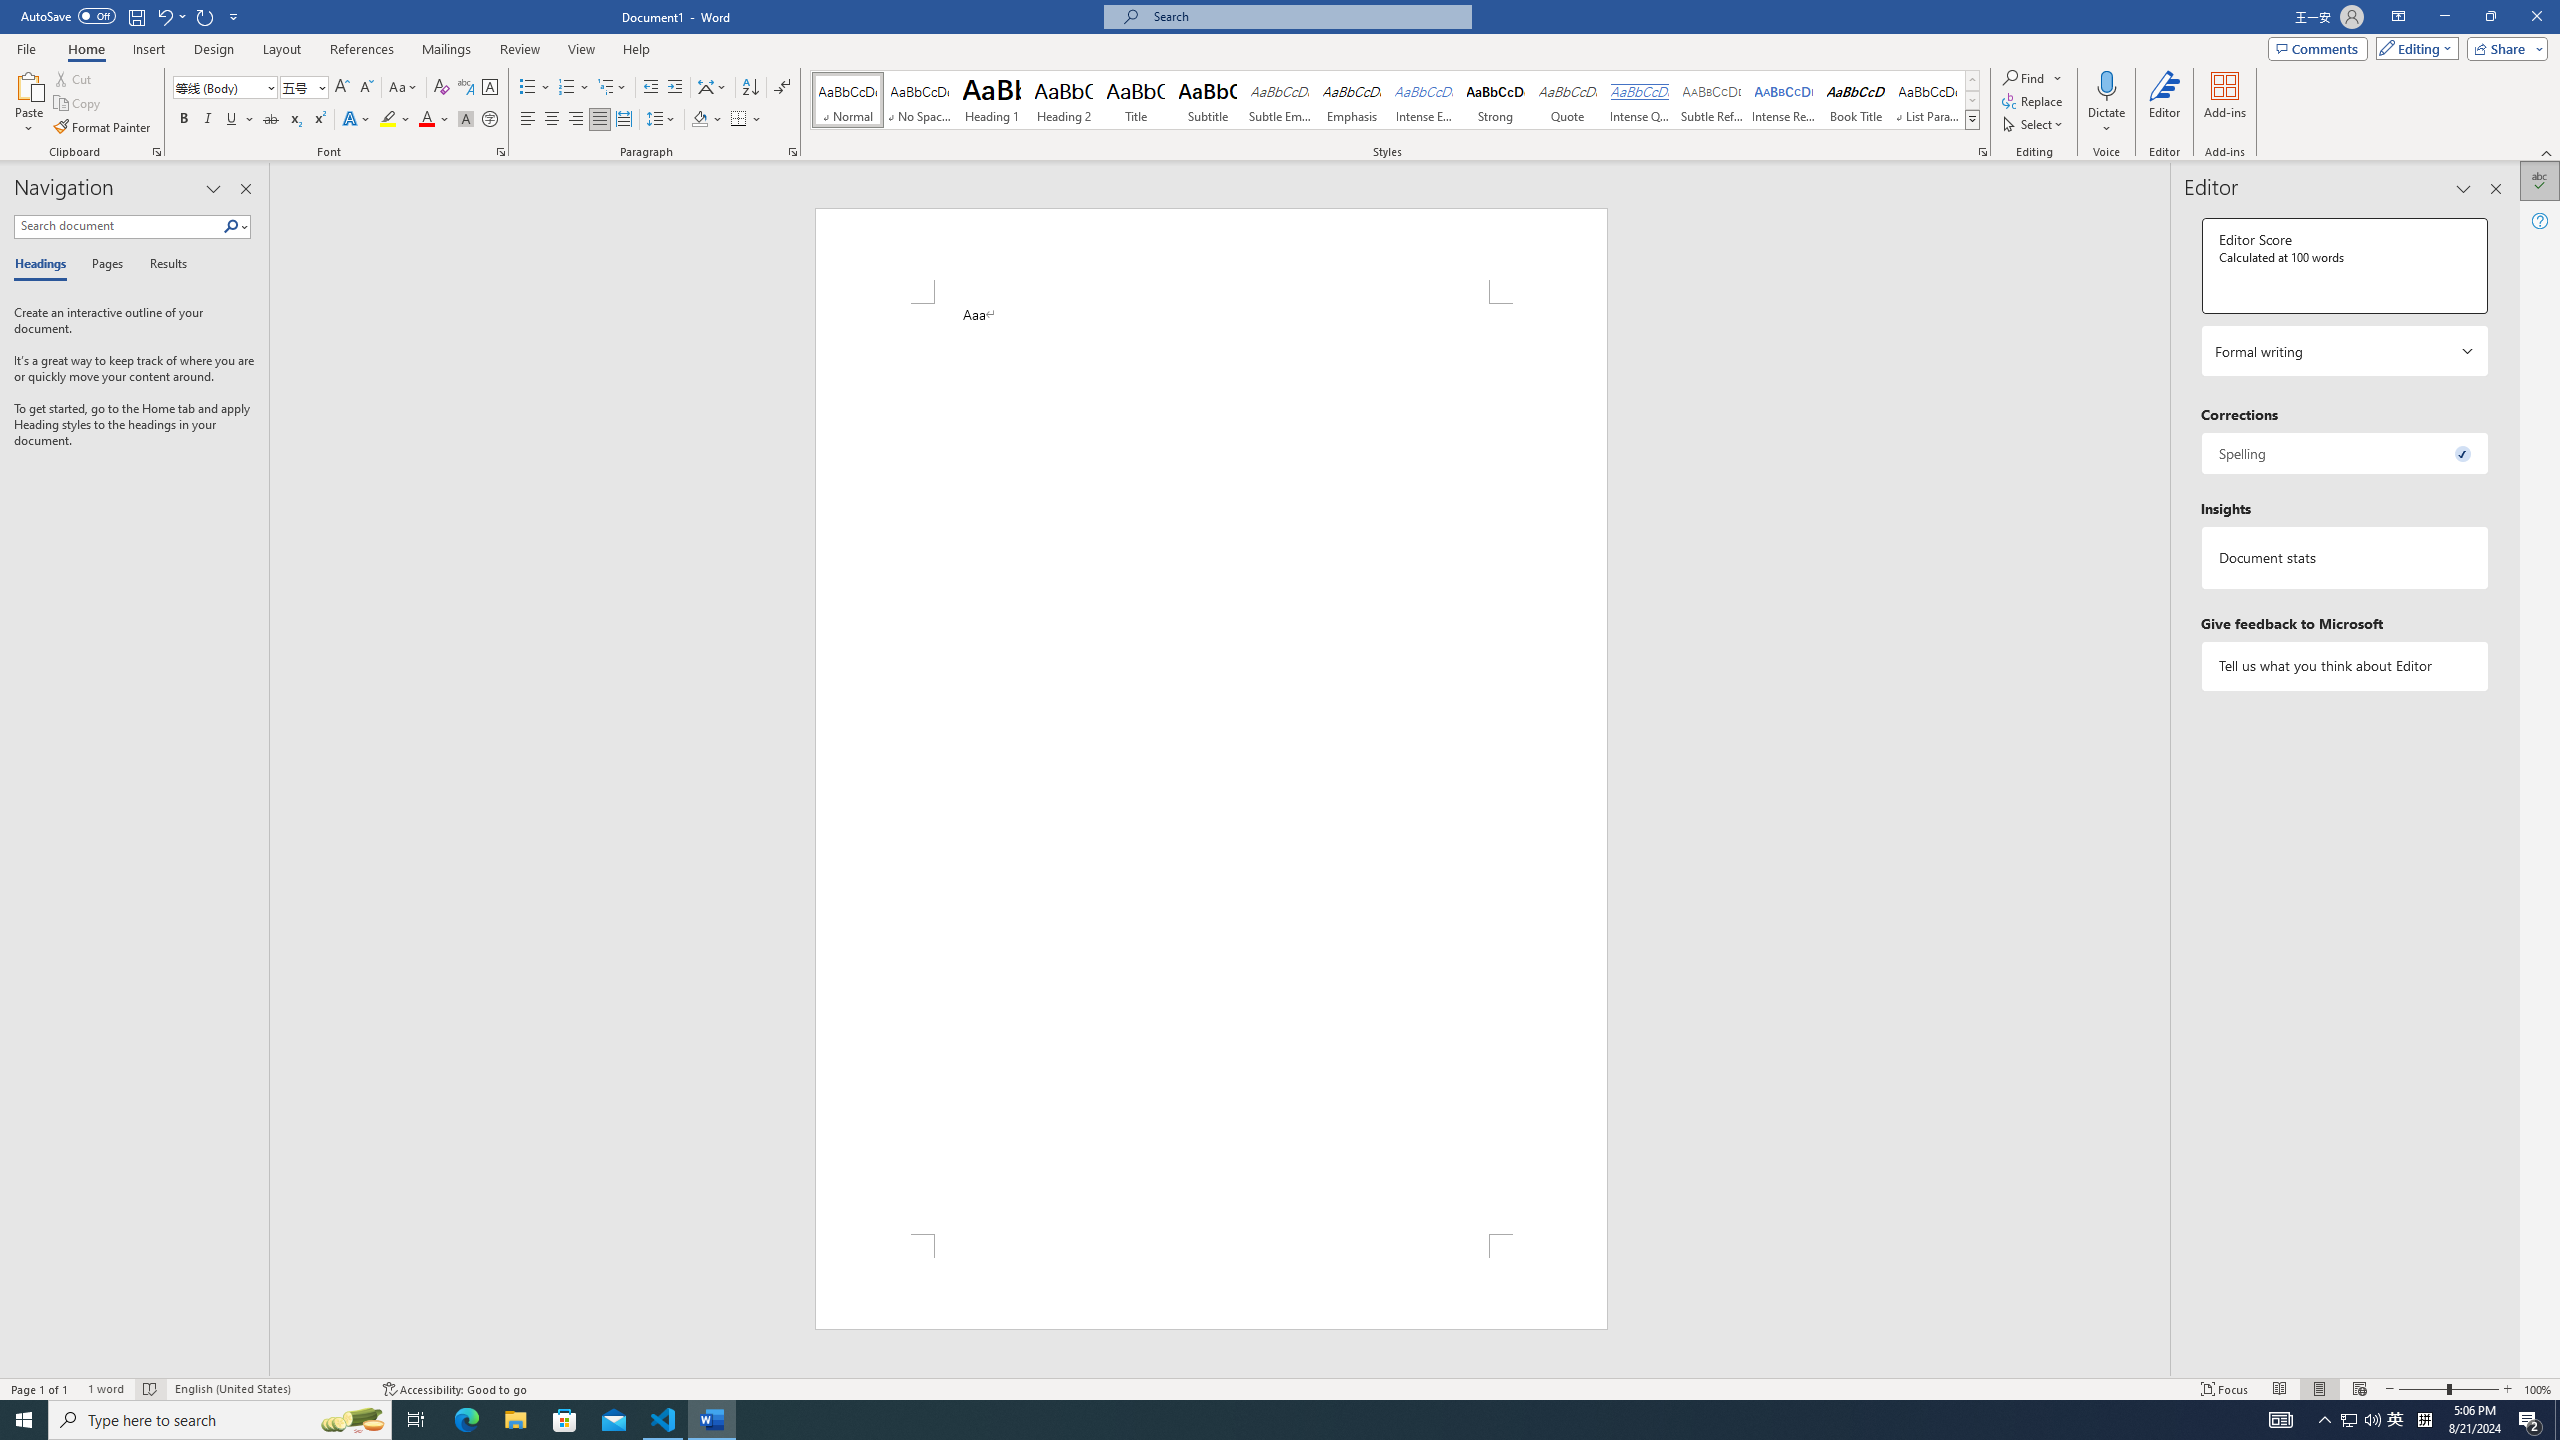  Describe the element at coordinates (184, 120) in the screenshot. I see `Bold` at that location.